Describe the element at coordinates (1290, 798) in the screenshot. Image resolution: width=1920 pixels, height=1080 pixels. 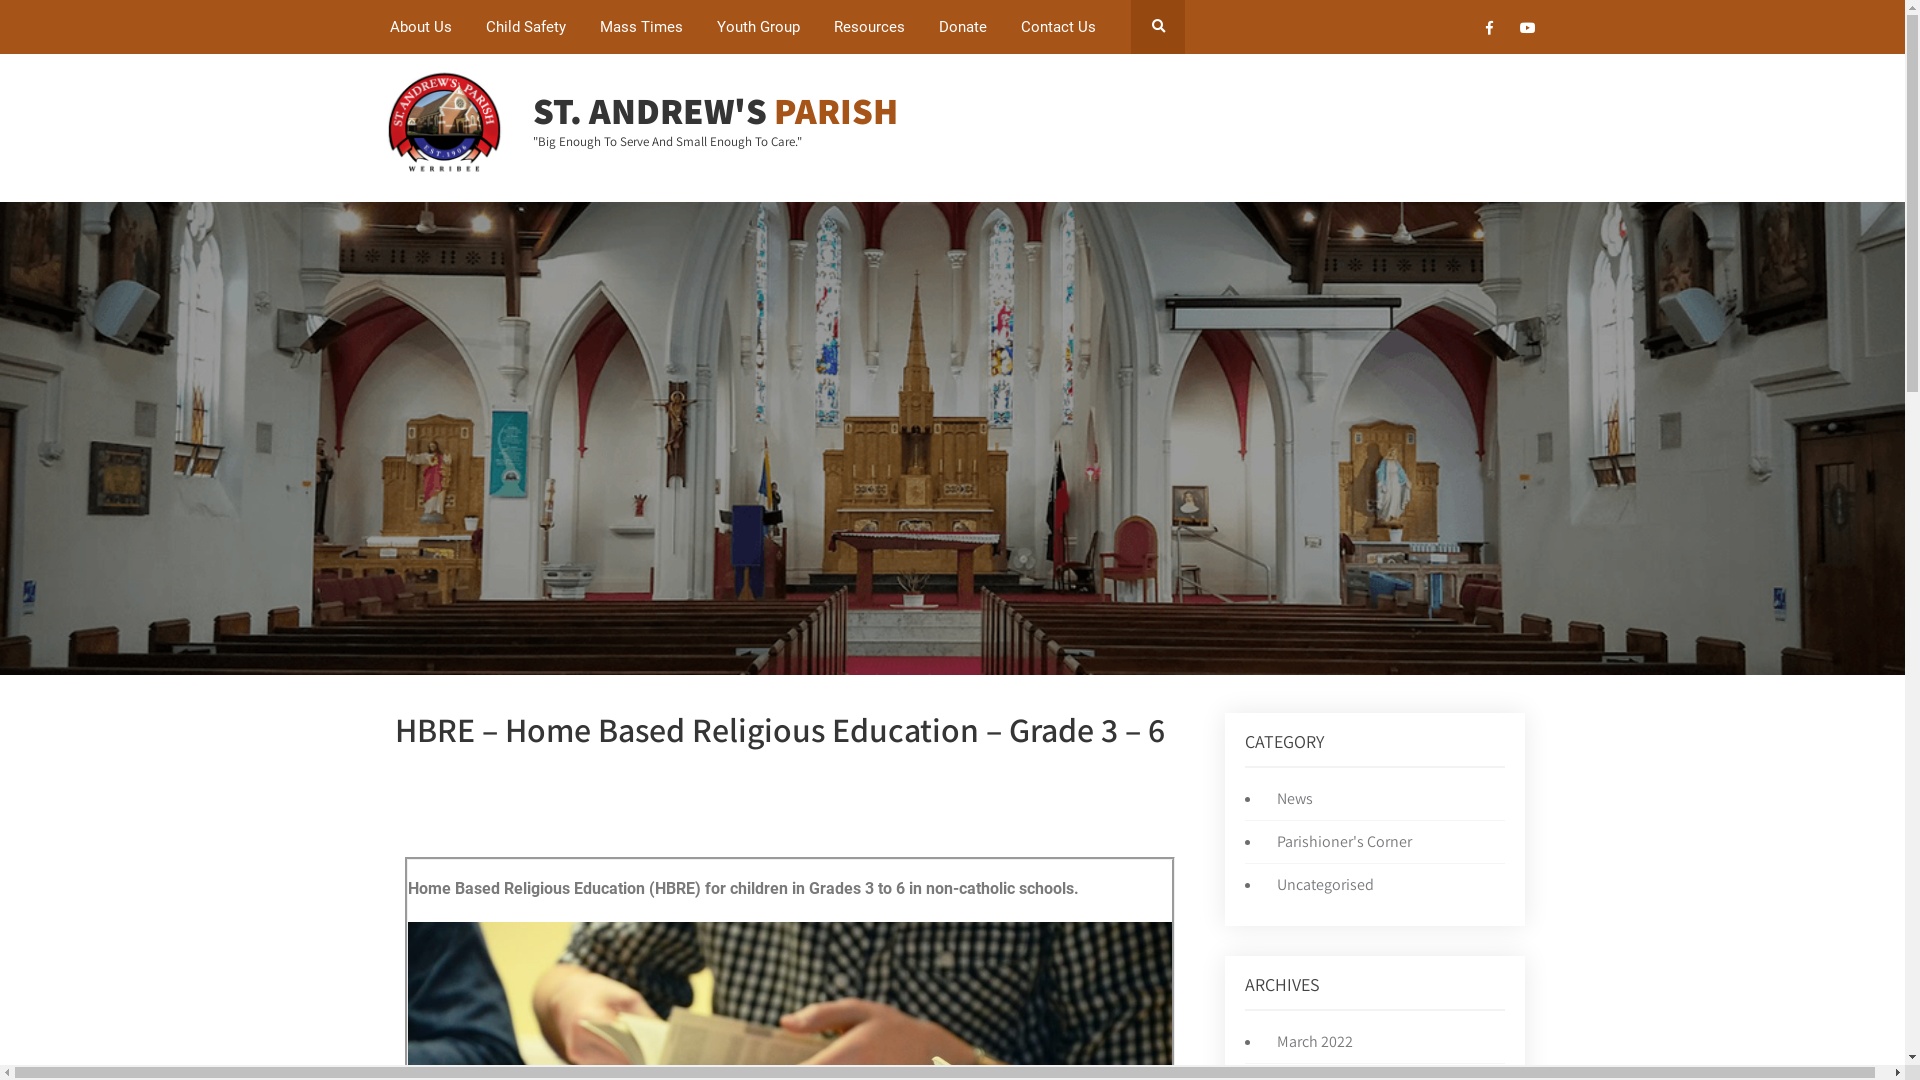
I see `News` at that location.